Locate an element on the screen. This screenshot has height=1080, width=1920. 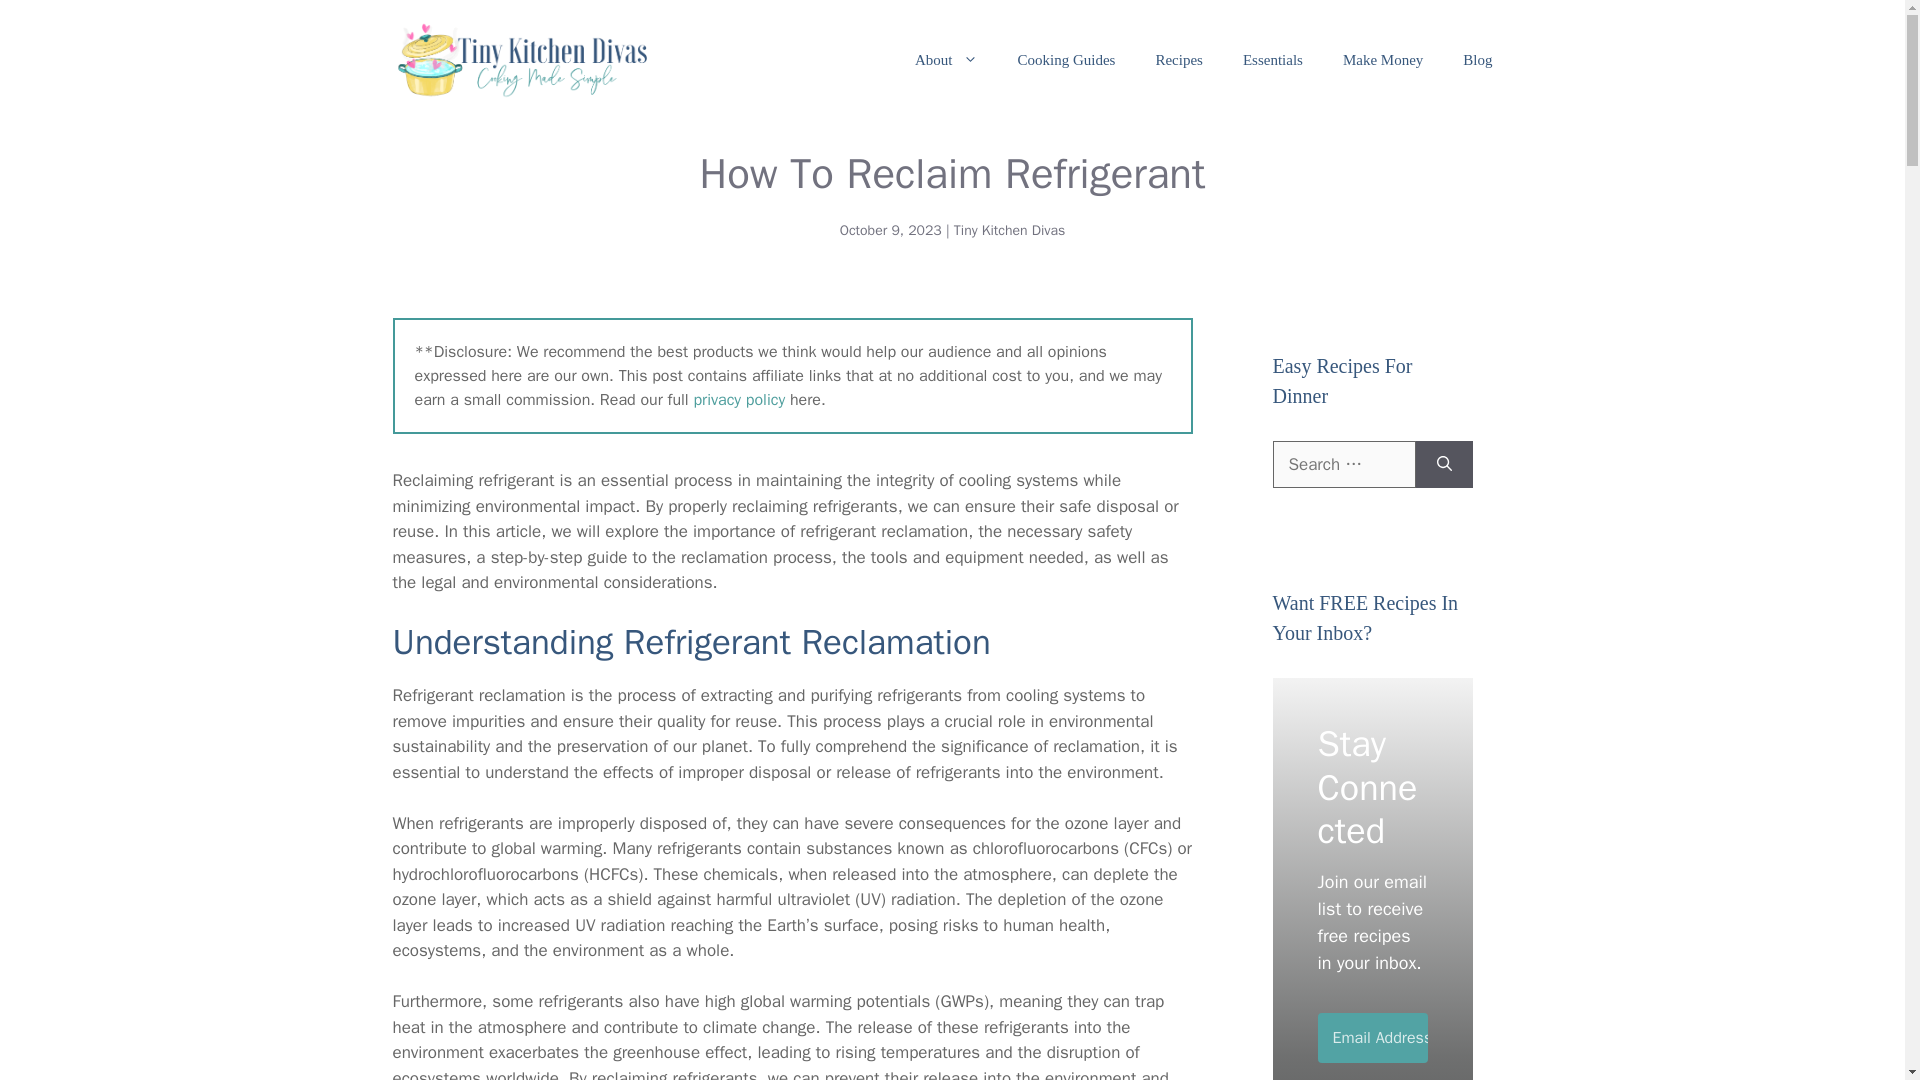
View all posts by Tiny Kitchen Divas is located at coordinates (1010, 230).